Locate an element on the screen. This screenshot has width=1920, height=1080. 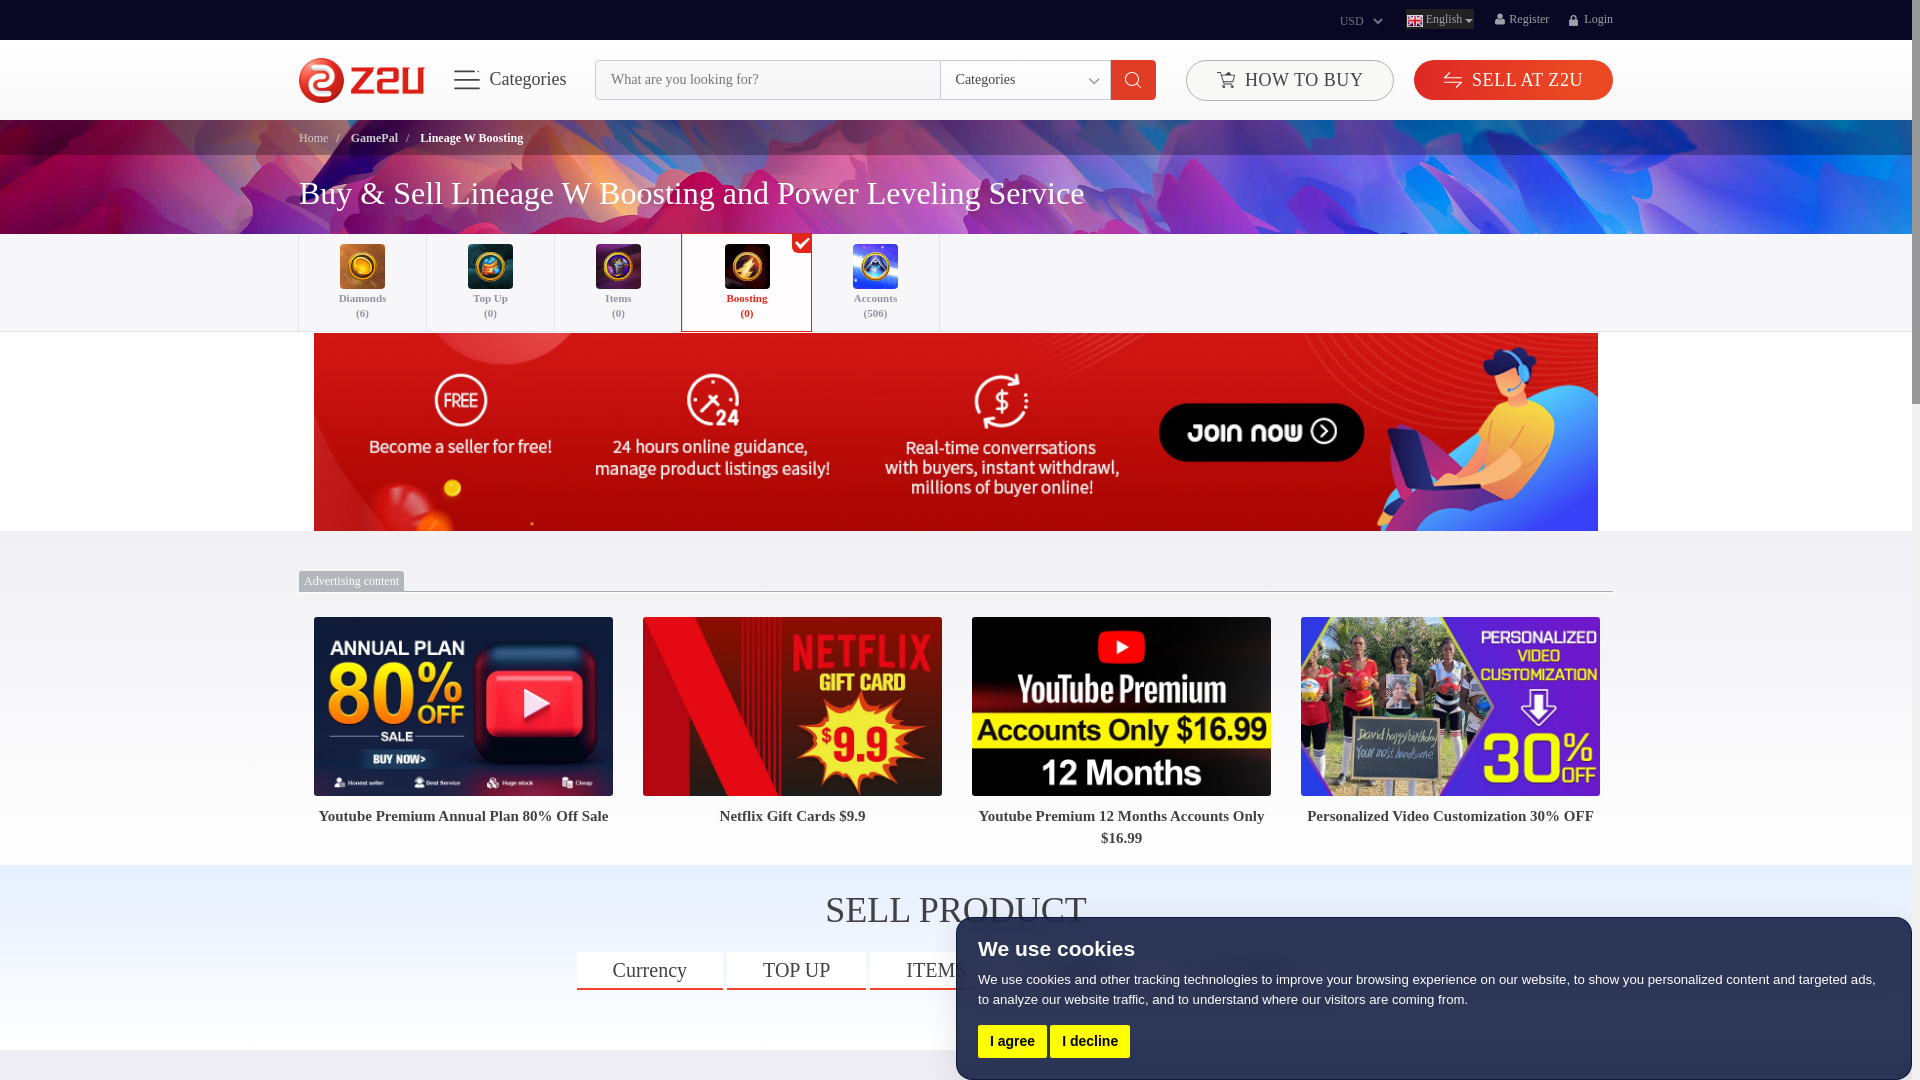
I agree is located at coordinates (1012, 1041).